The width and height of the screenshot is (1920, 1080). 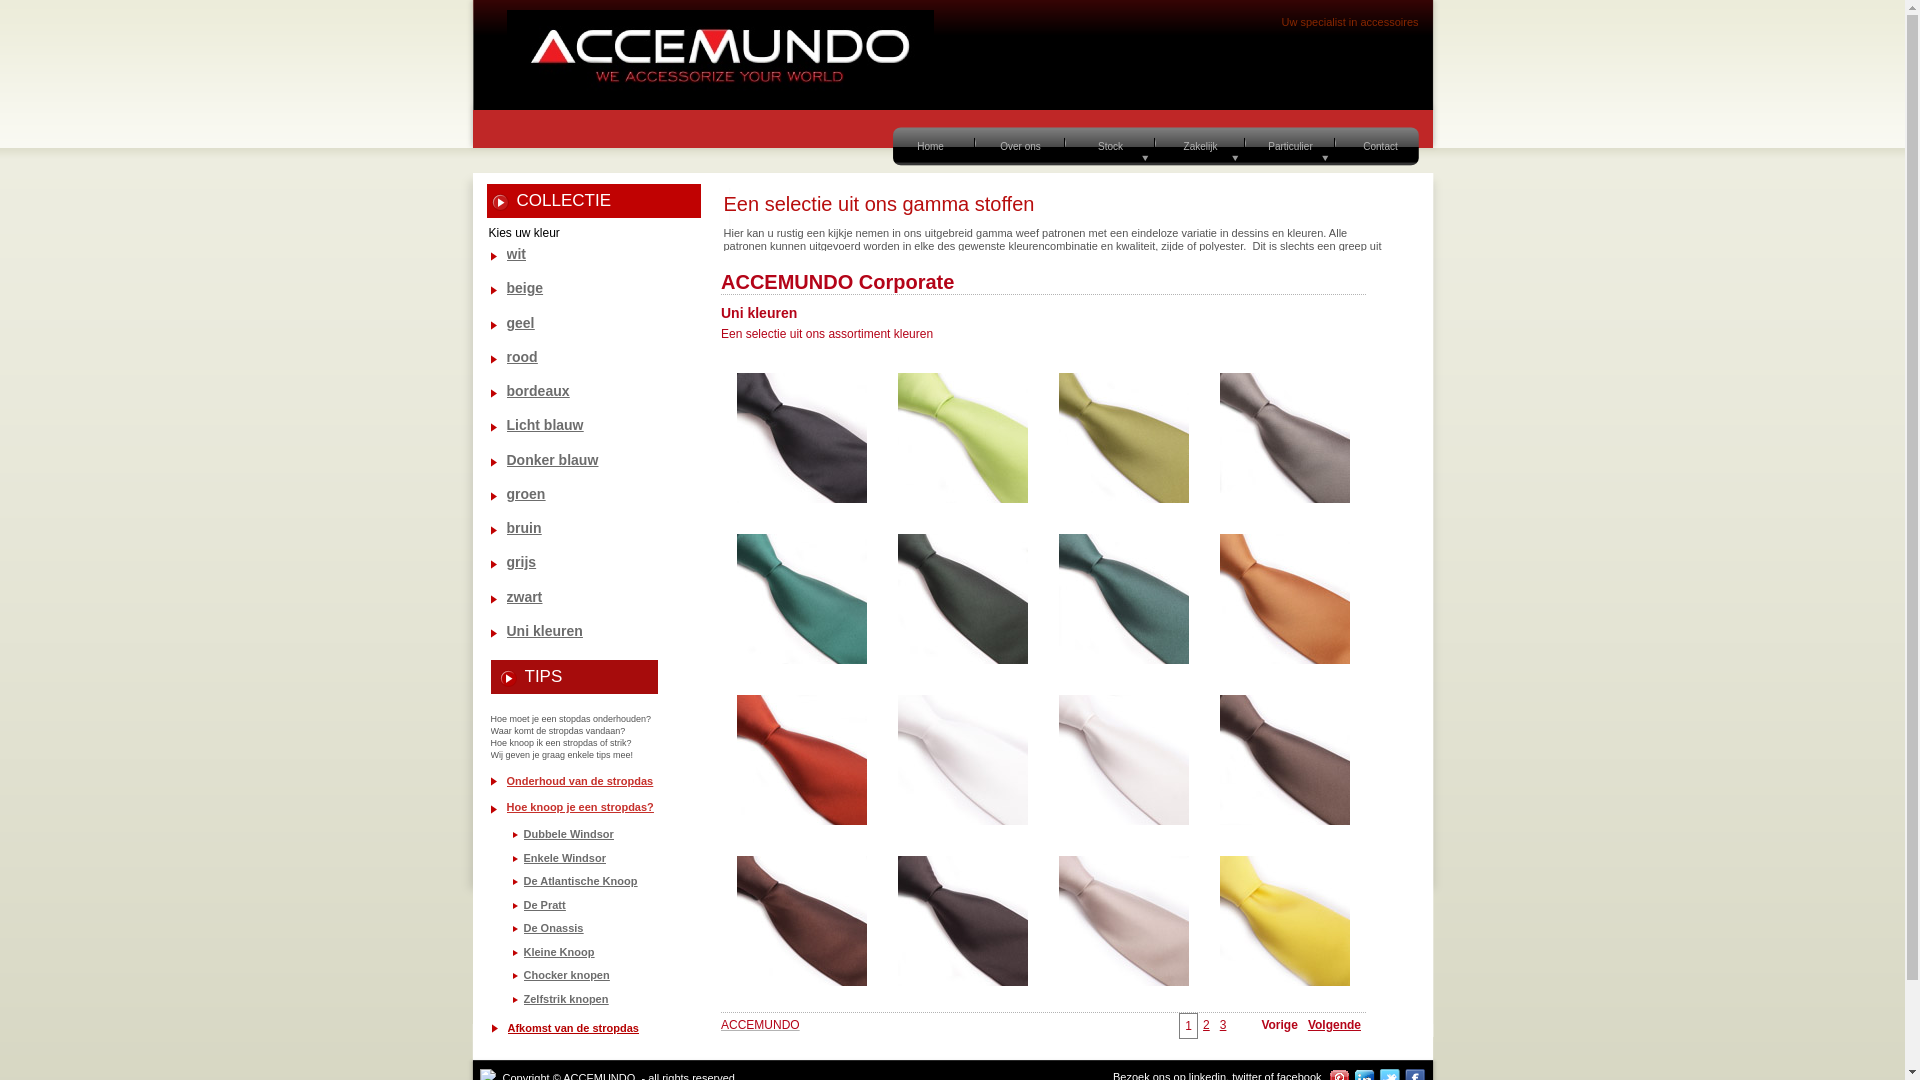 What do you see at coordinates (580, 781) in the screenshot?
I see `Onderhoud van de stropdas` at bounding box center [580, 781].